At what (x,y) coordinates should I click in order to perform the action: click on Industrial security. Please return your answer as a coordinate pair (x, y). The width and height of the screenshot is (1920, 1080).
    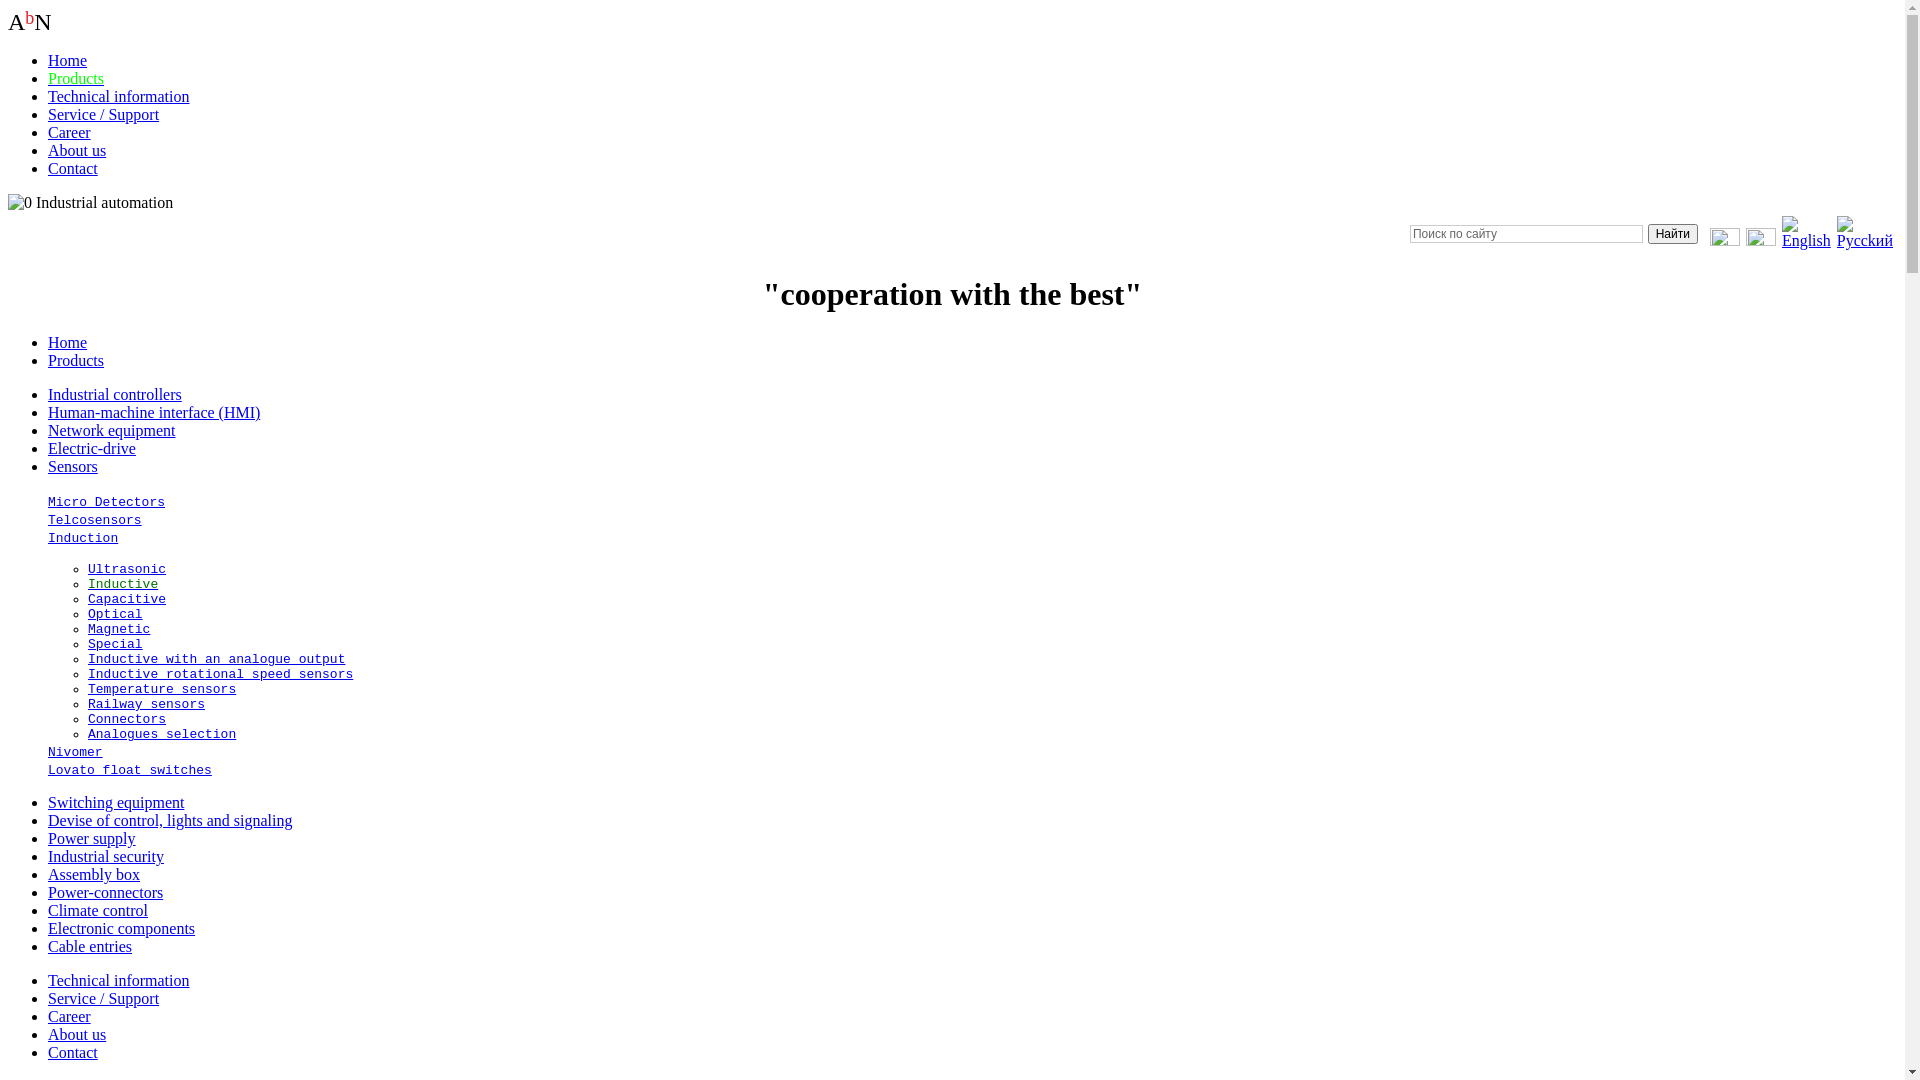
    Looking at the image, I should click on (106, 856).